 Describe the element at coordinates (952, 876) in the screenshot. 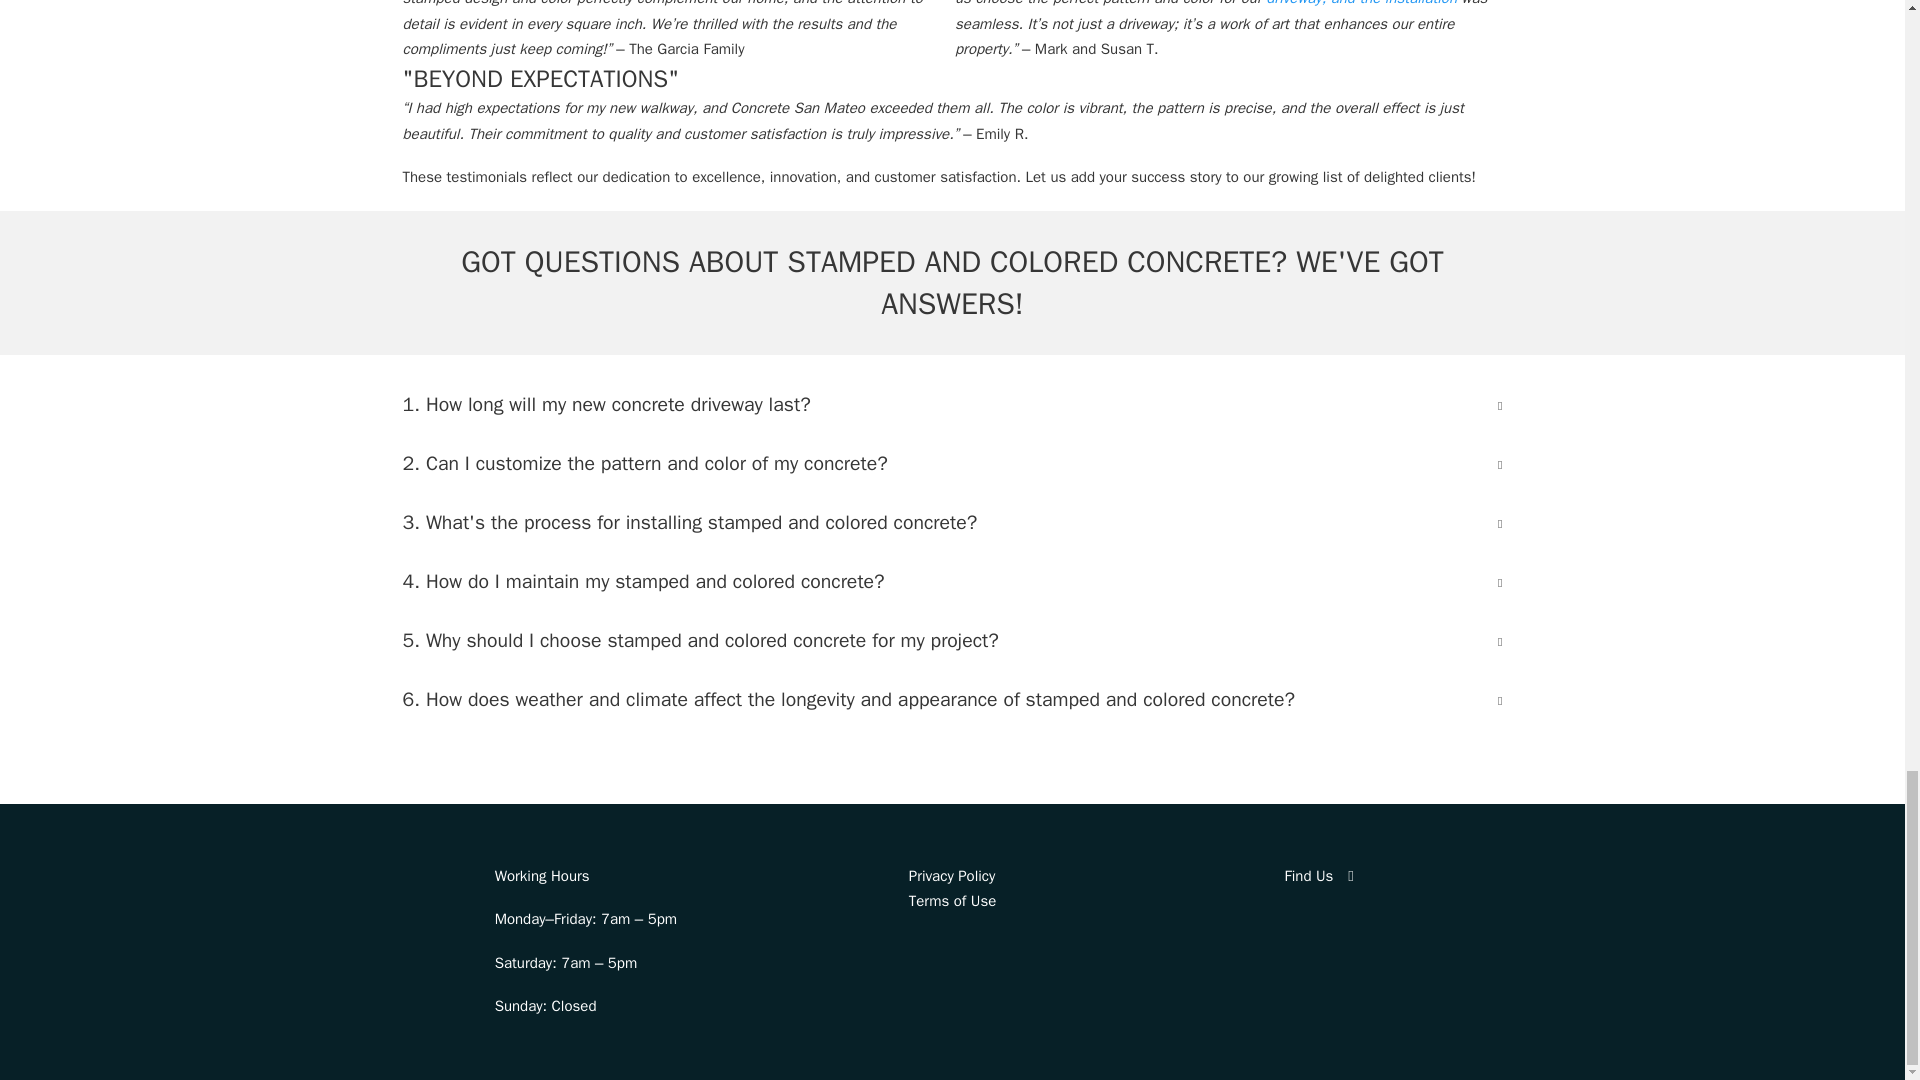

I see `Privacy Policy` at that location.